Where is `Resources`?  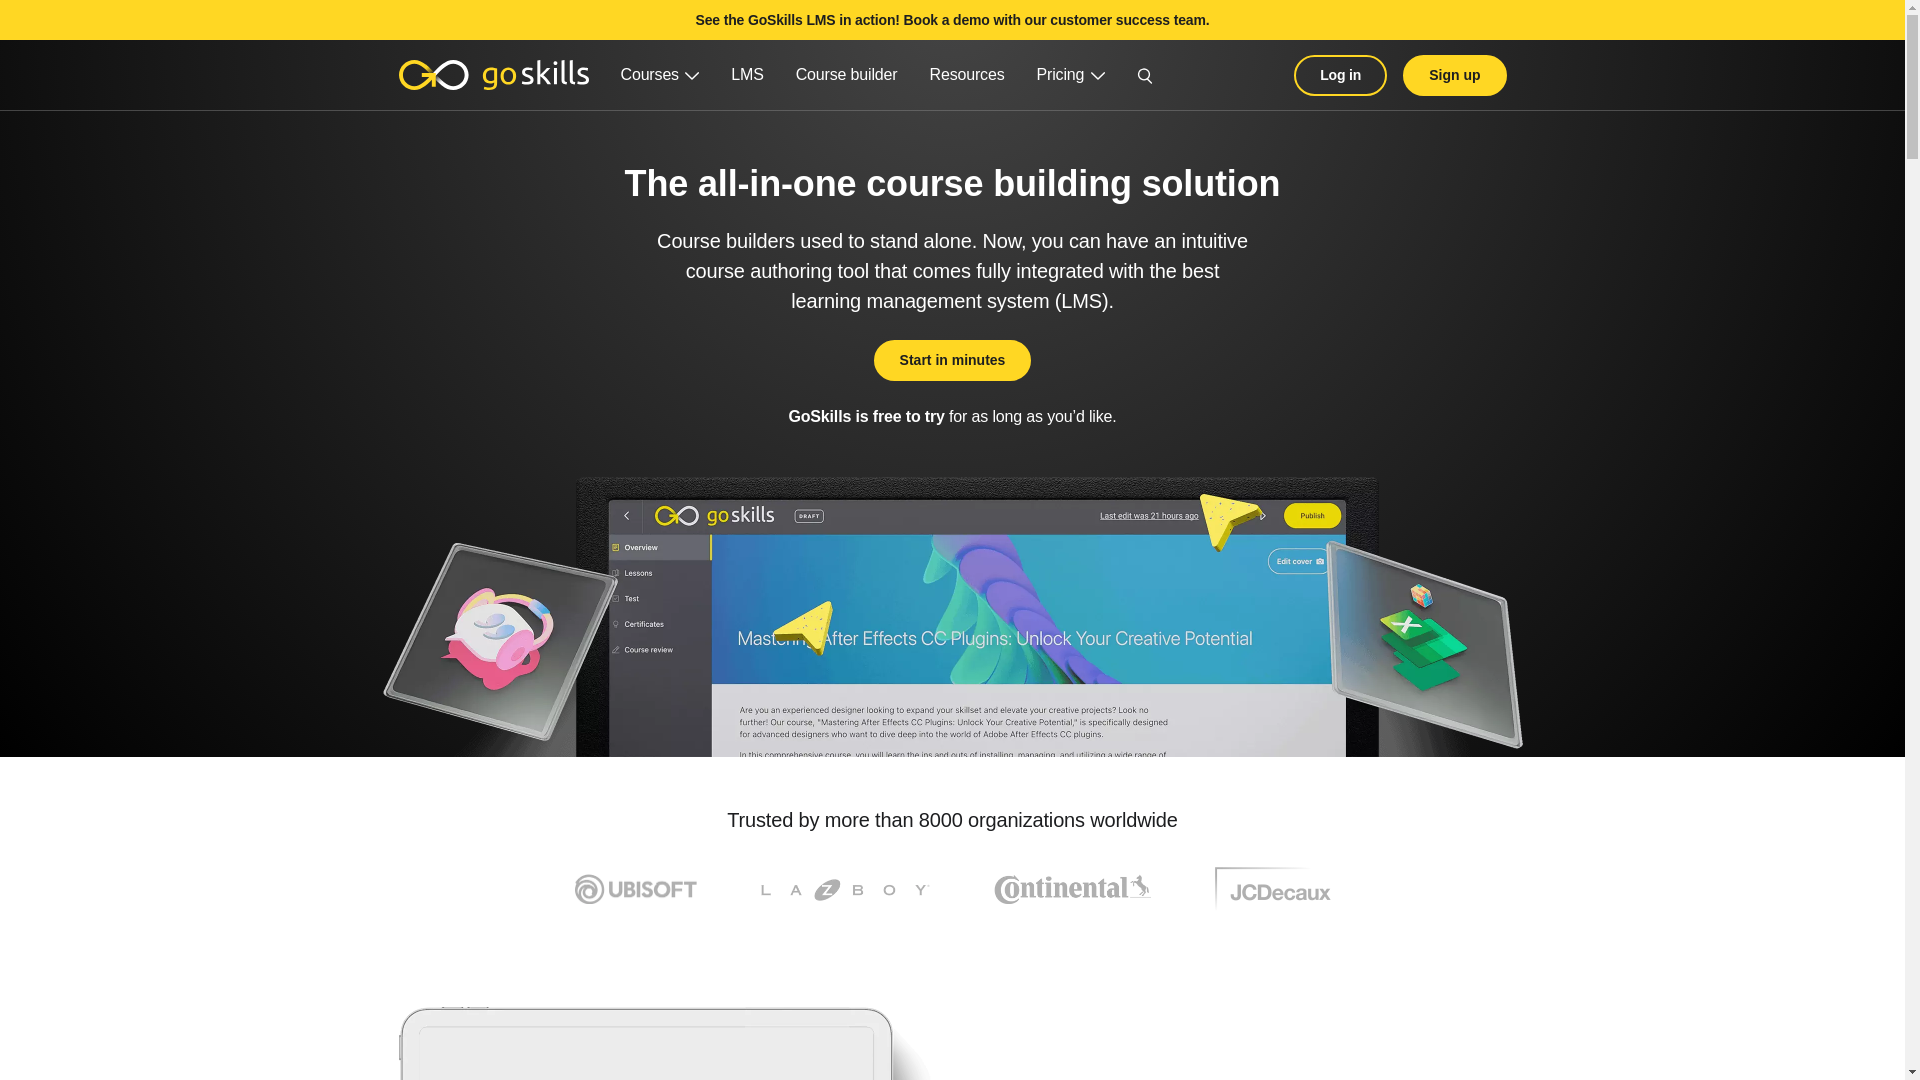
Resources is located at coordinates (967, 74).